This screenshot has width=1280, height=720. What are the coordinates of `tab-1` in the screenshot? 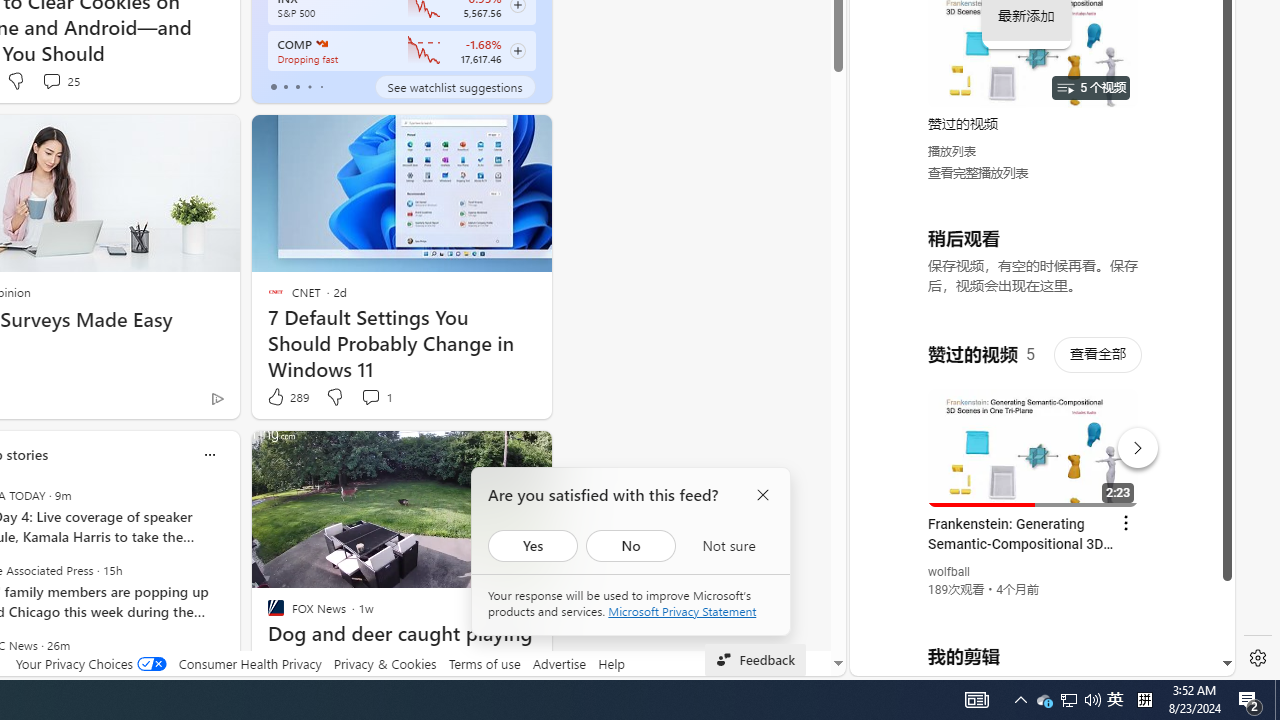 It's located at (285, 86).